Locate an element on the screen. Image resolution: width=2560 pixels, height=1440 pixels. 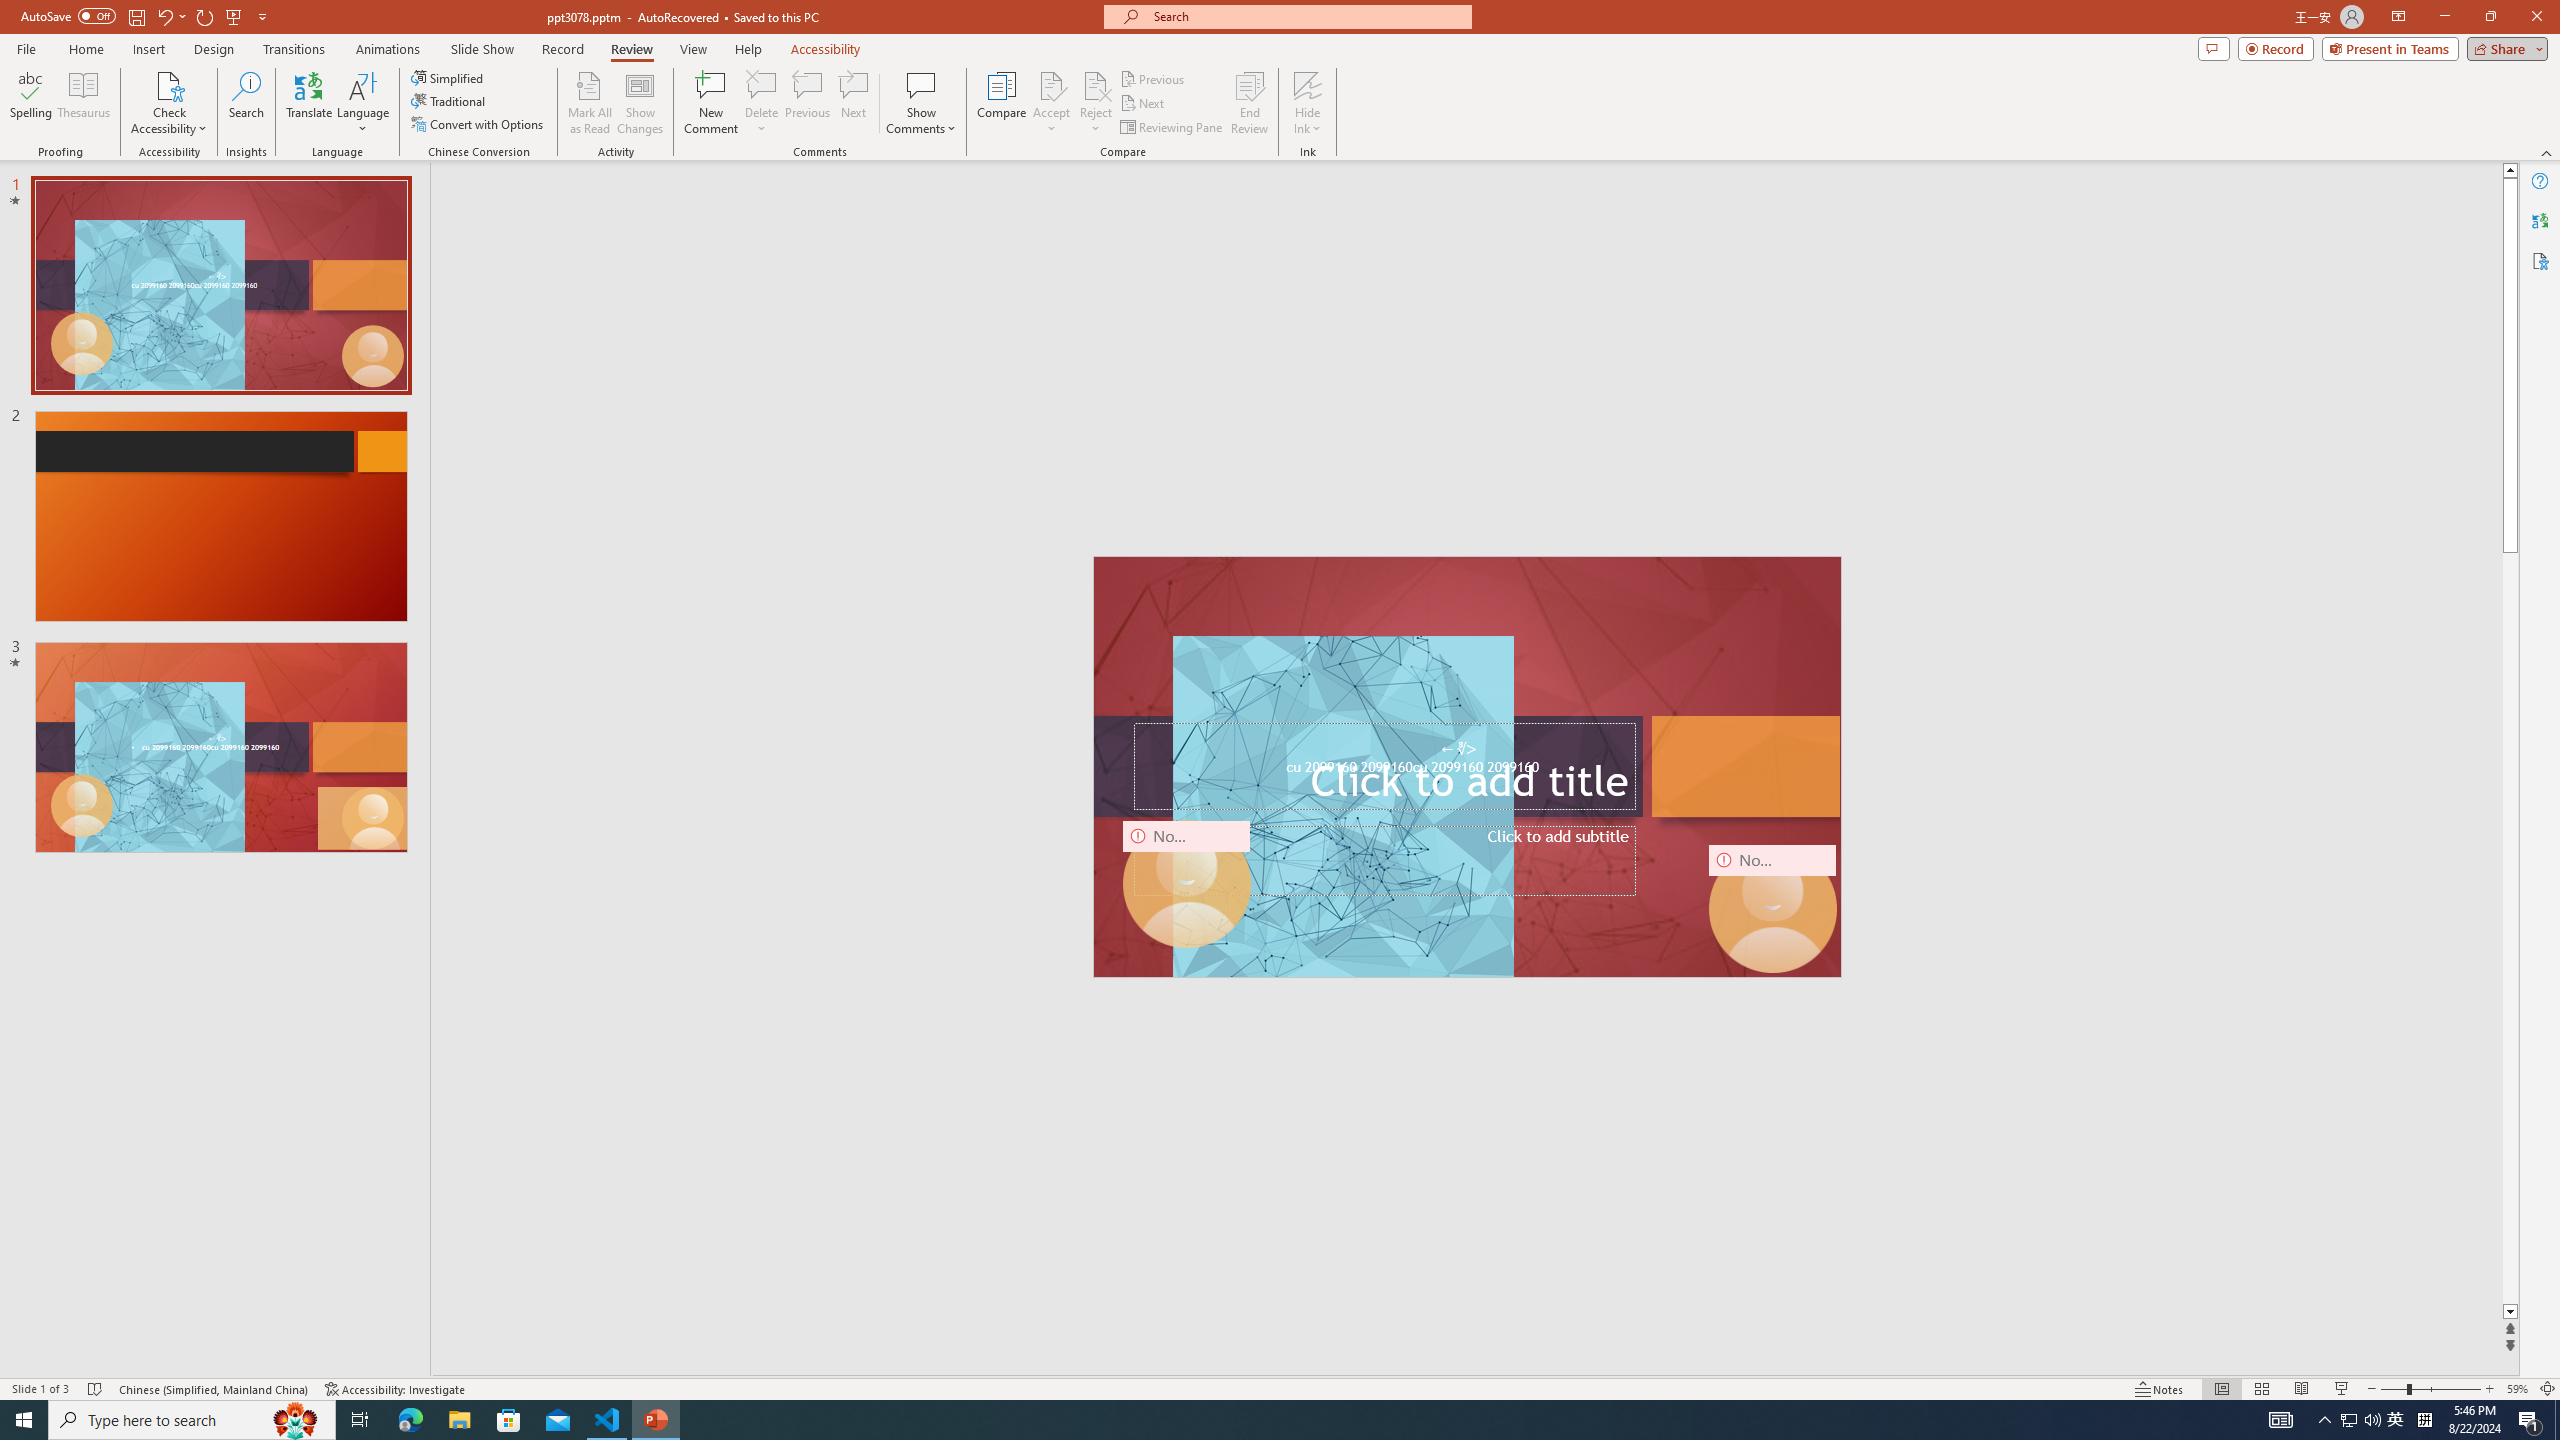
Reject Change is located at coordinates (1096, 85).